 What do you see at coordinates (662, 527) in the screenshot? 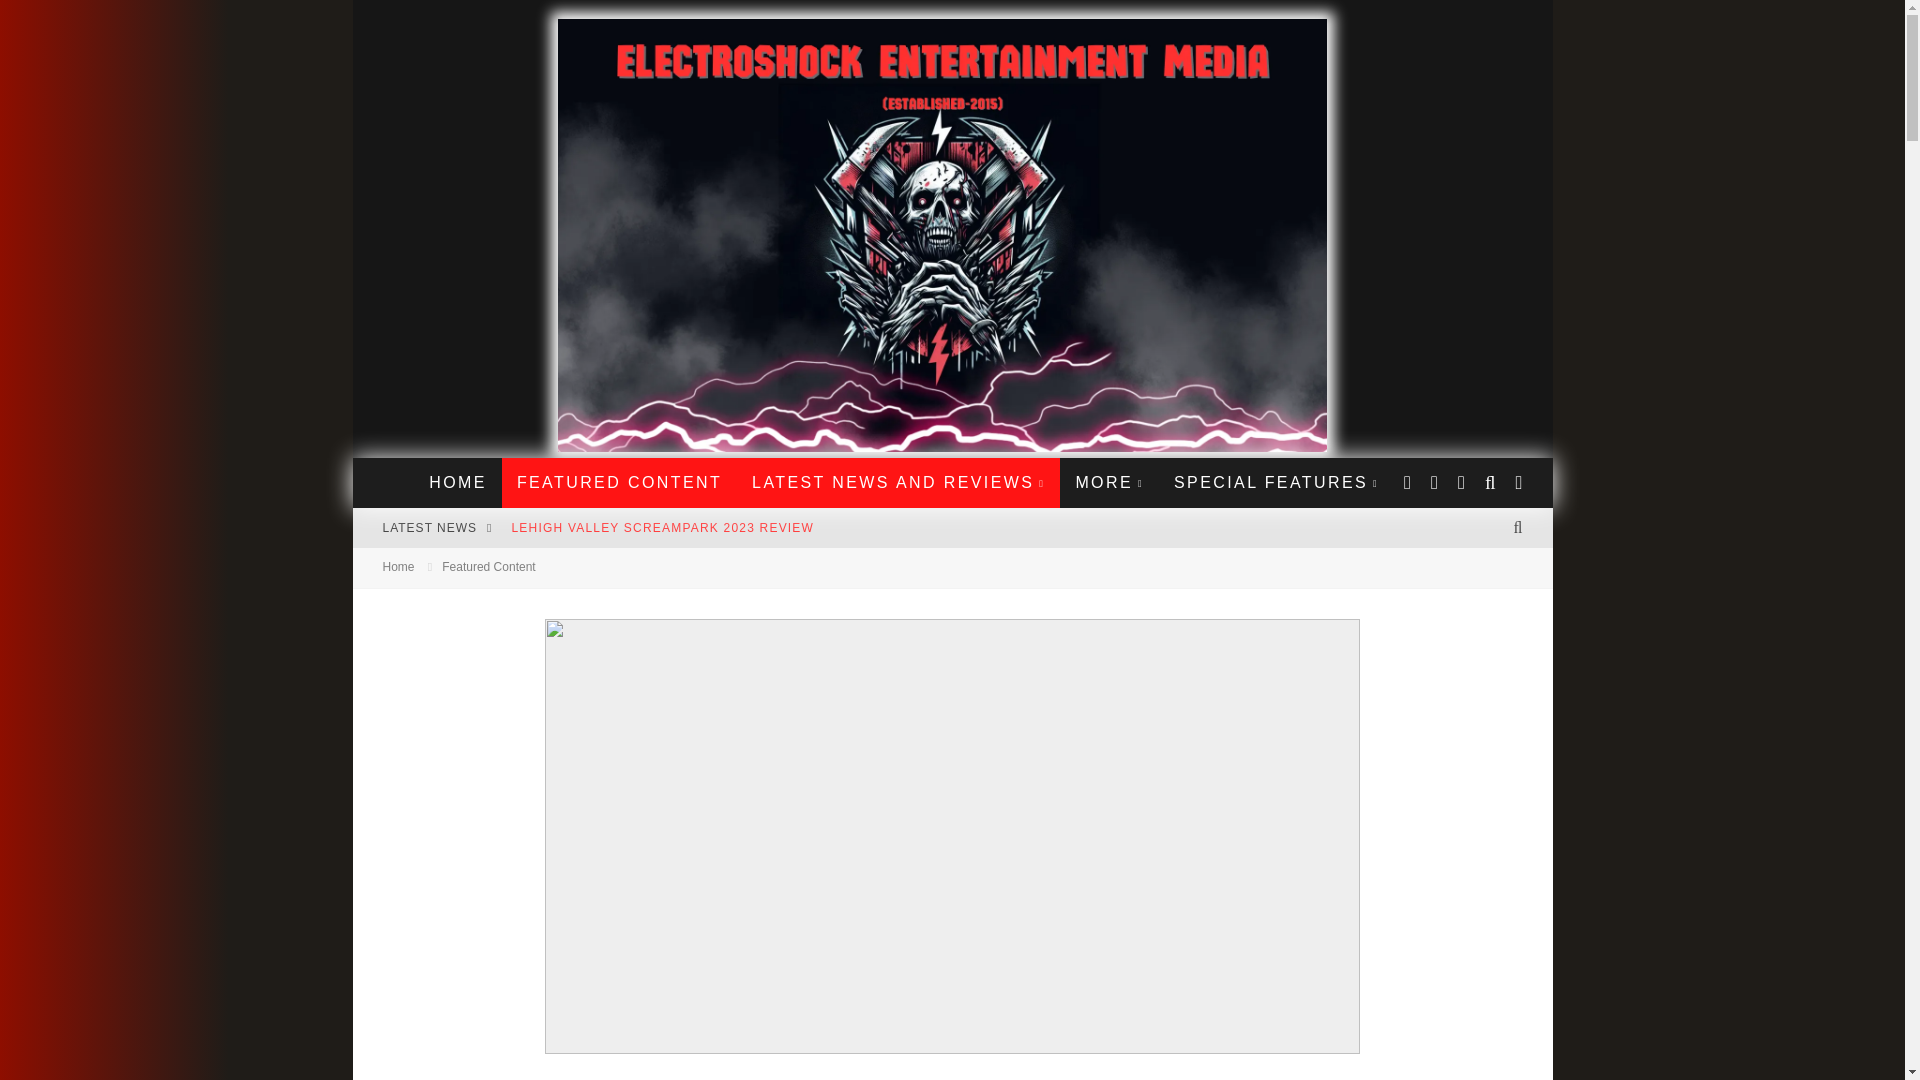
I see `Lehigh Valley Screampark 2023 Review` at bounding box center [662, 527].